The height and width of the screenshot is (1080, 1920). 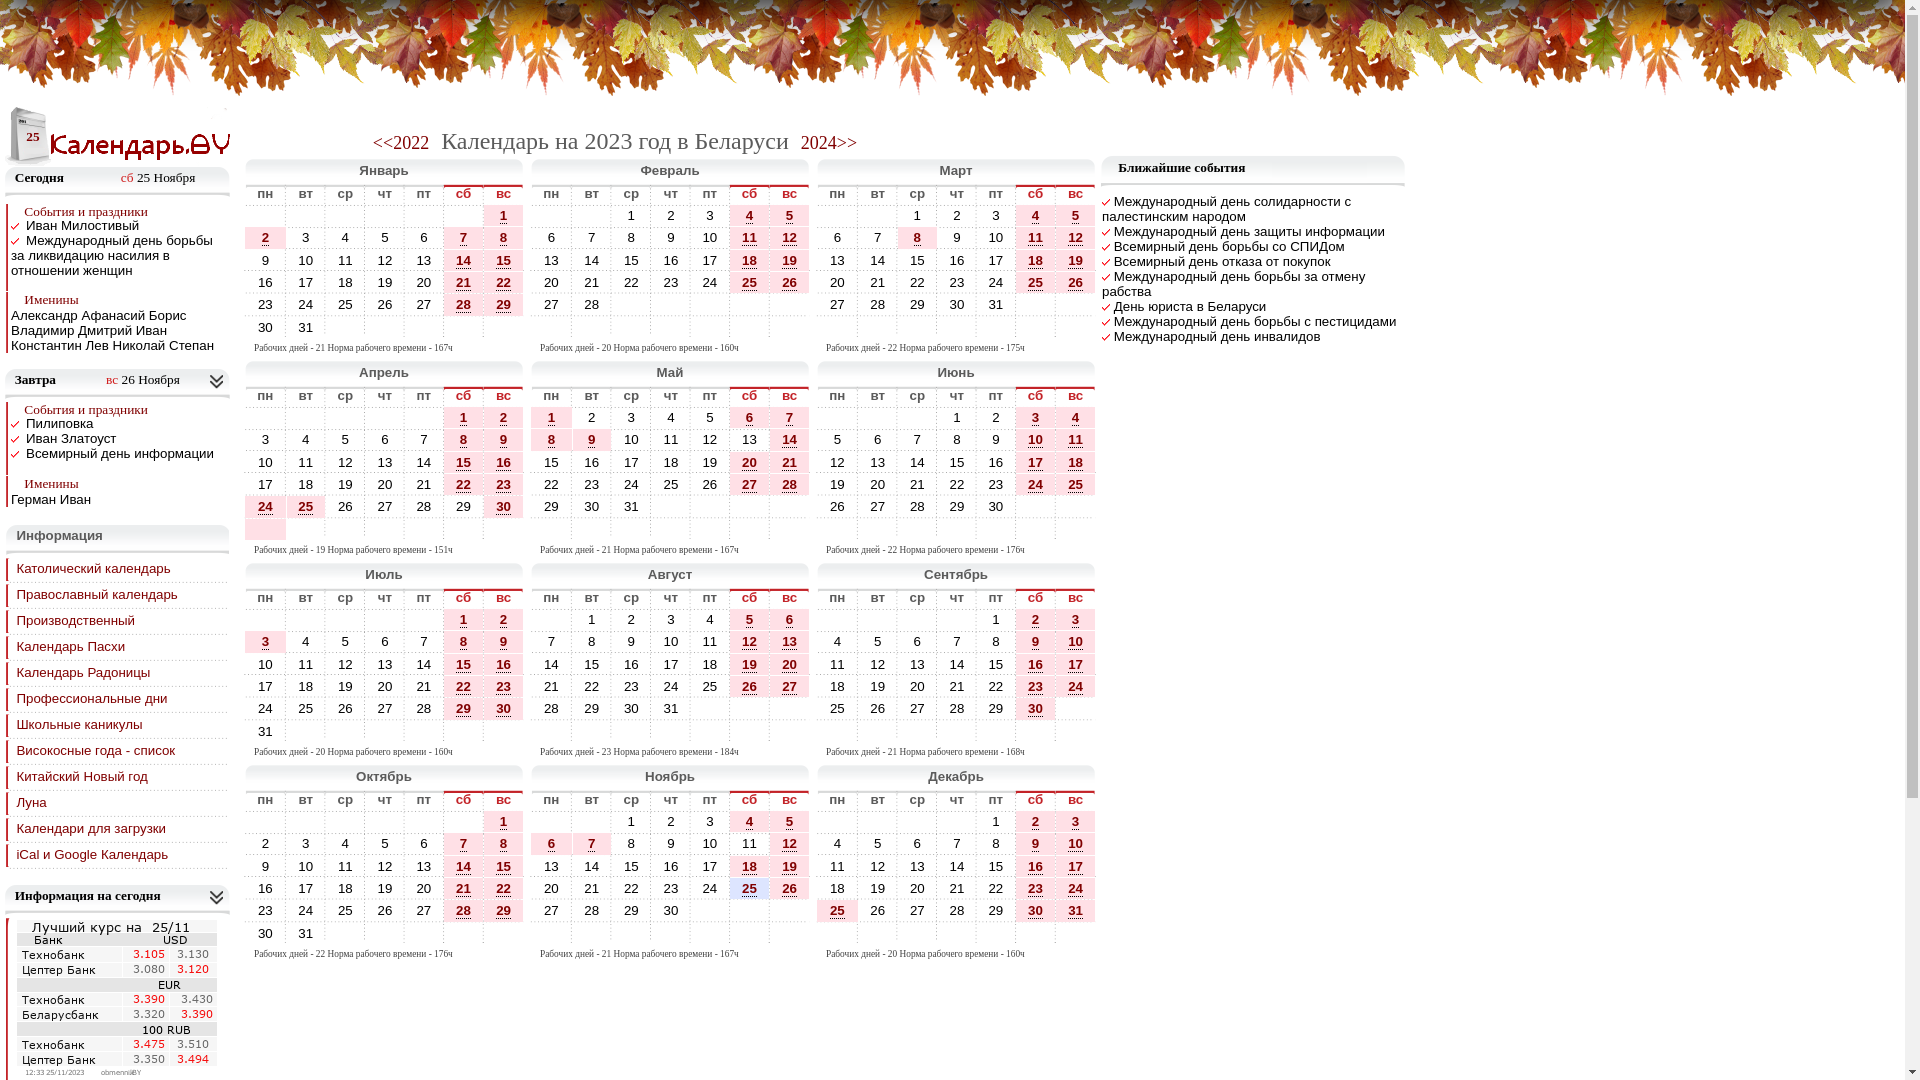 I want to click on 31, so click(x=1076, y=910).